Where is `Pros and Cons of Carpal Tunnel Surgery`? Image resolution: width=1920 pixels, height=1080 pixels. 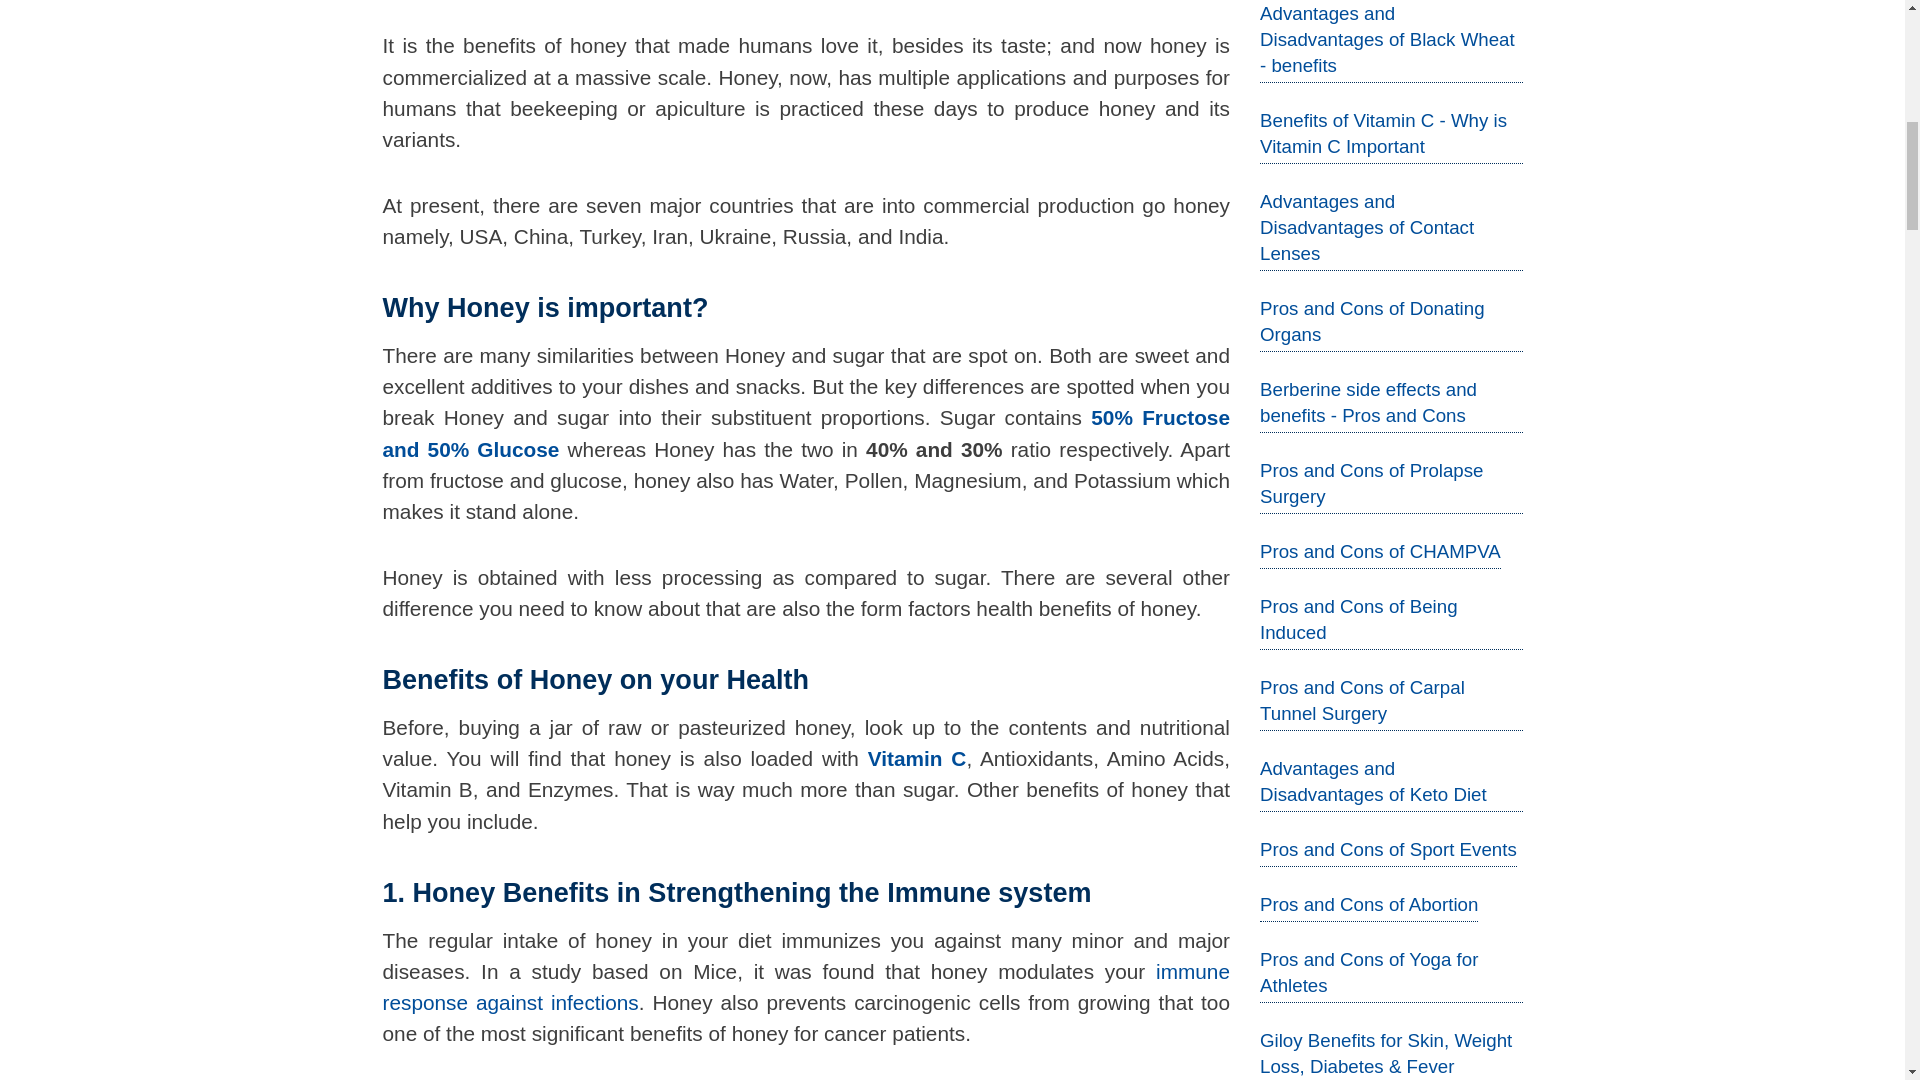 Pros and Cons of Carpal Tunnel Surgery is located at coordinates (1362, 700).